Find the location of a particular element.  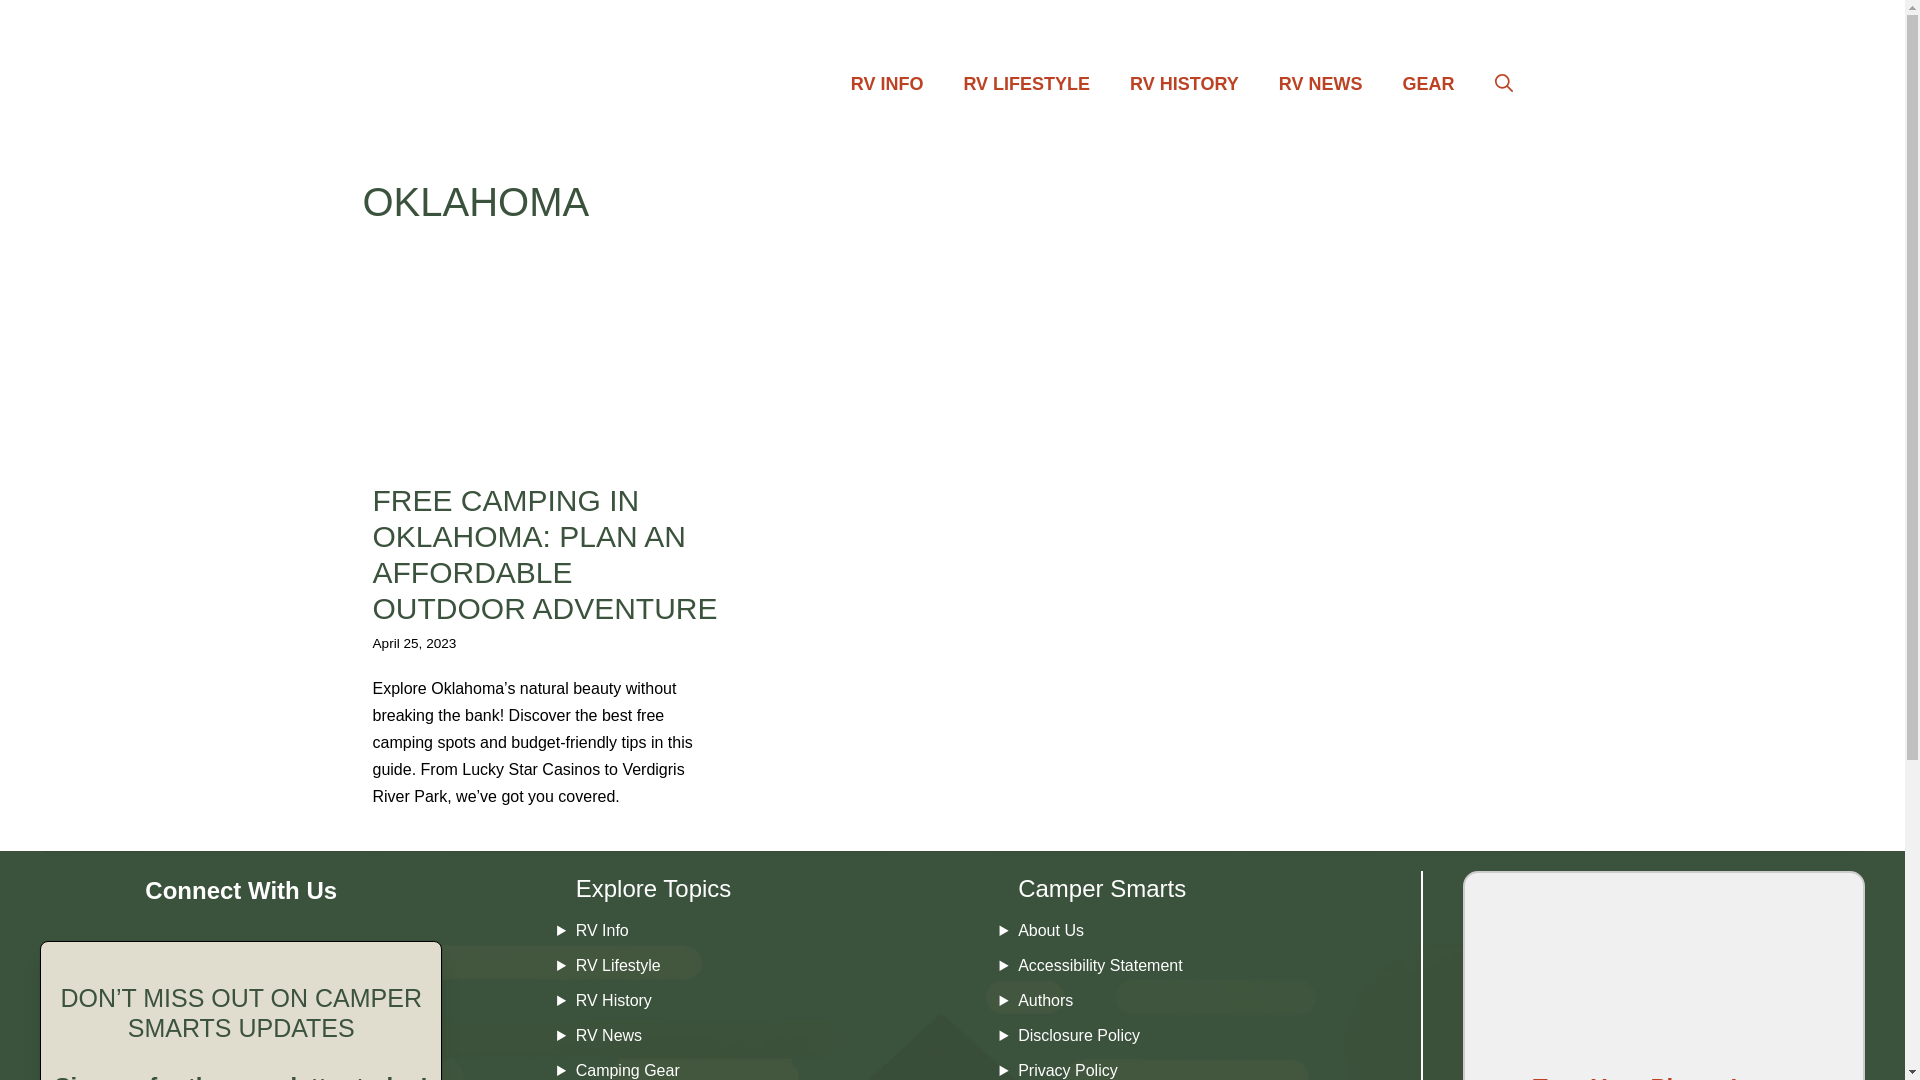

RV LIFESTYLE is located at coordinates (1026, 84).